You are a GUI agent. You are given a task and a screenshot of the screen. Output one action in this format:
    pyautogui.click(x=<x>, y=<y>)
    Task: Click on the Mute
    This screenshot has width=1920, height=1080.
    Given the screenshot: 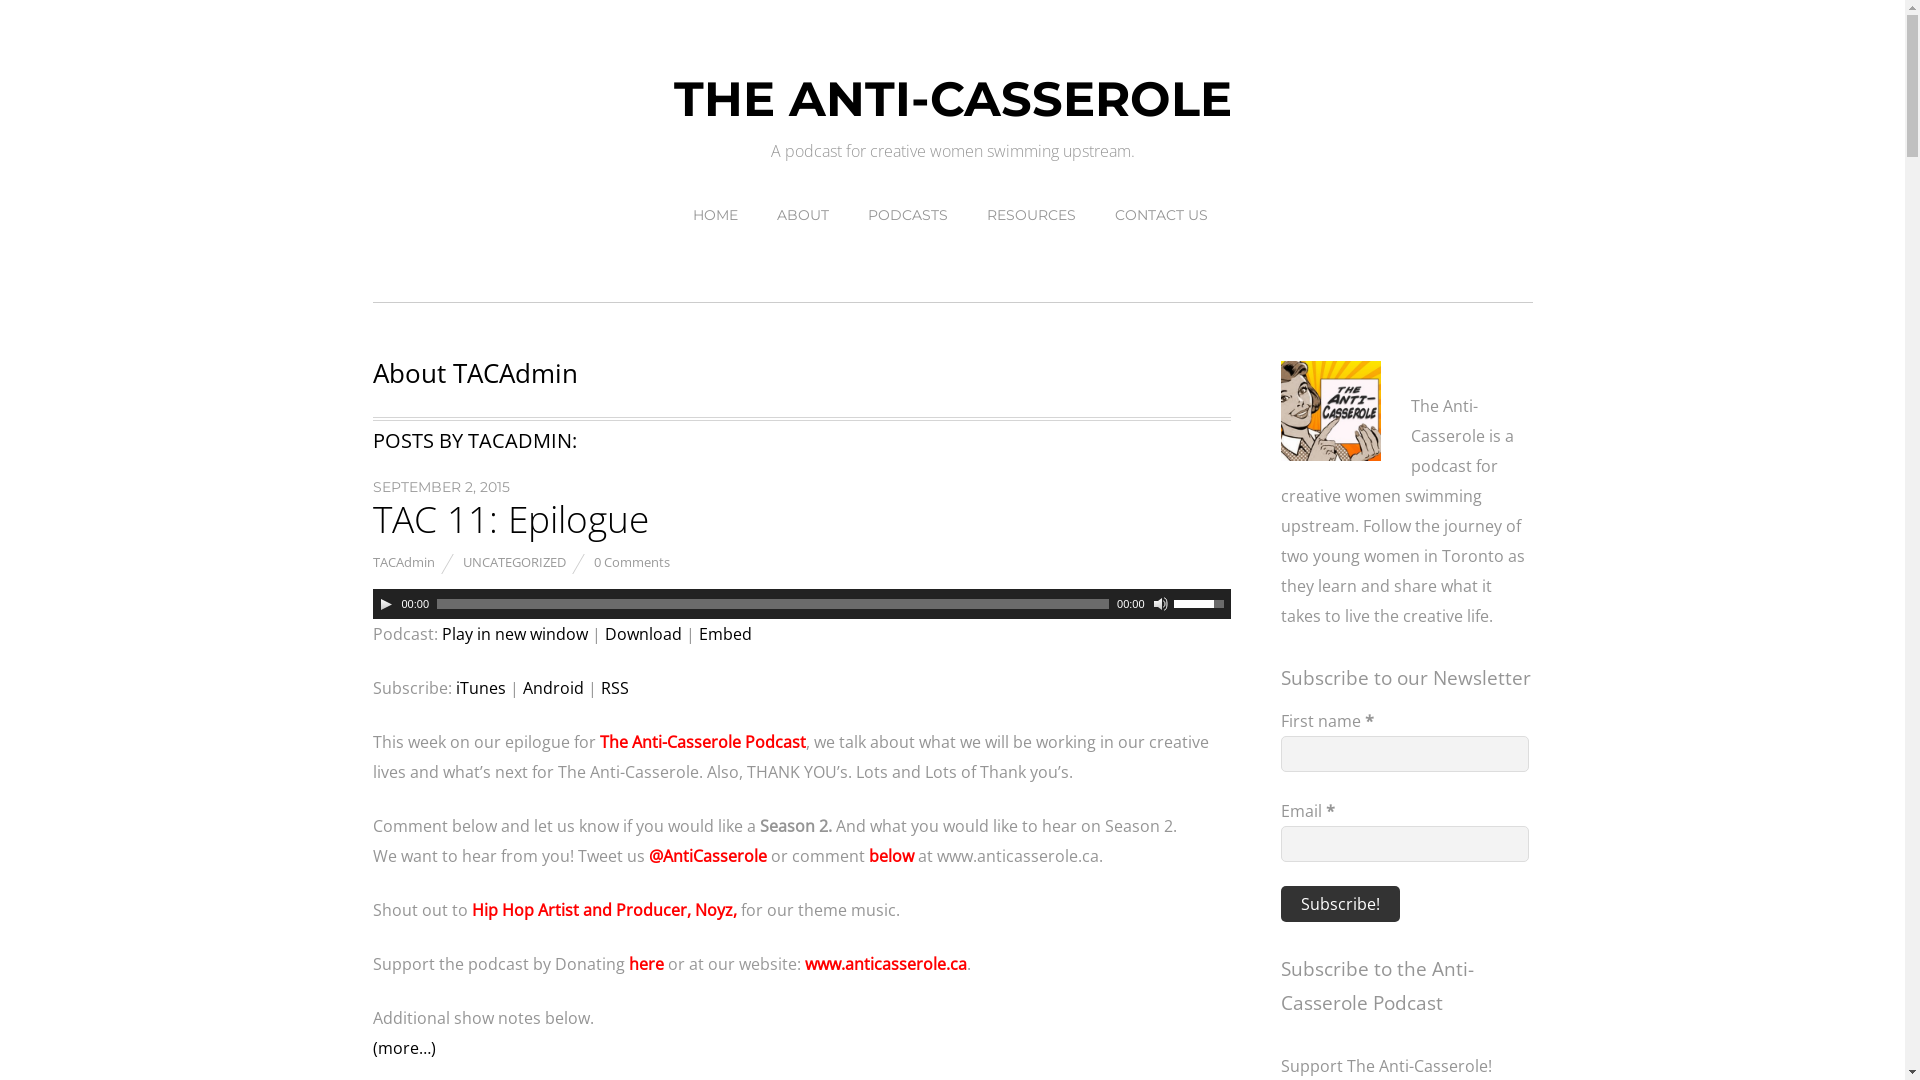 What is the action you would take?
    pyautogui.click(x=1161, y=604)
    